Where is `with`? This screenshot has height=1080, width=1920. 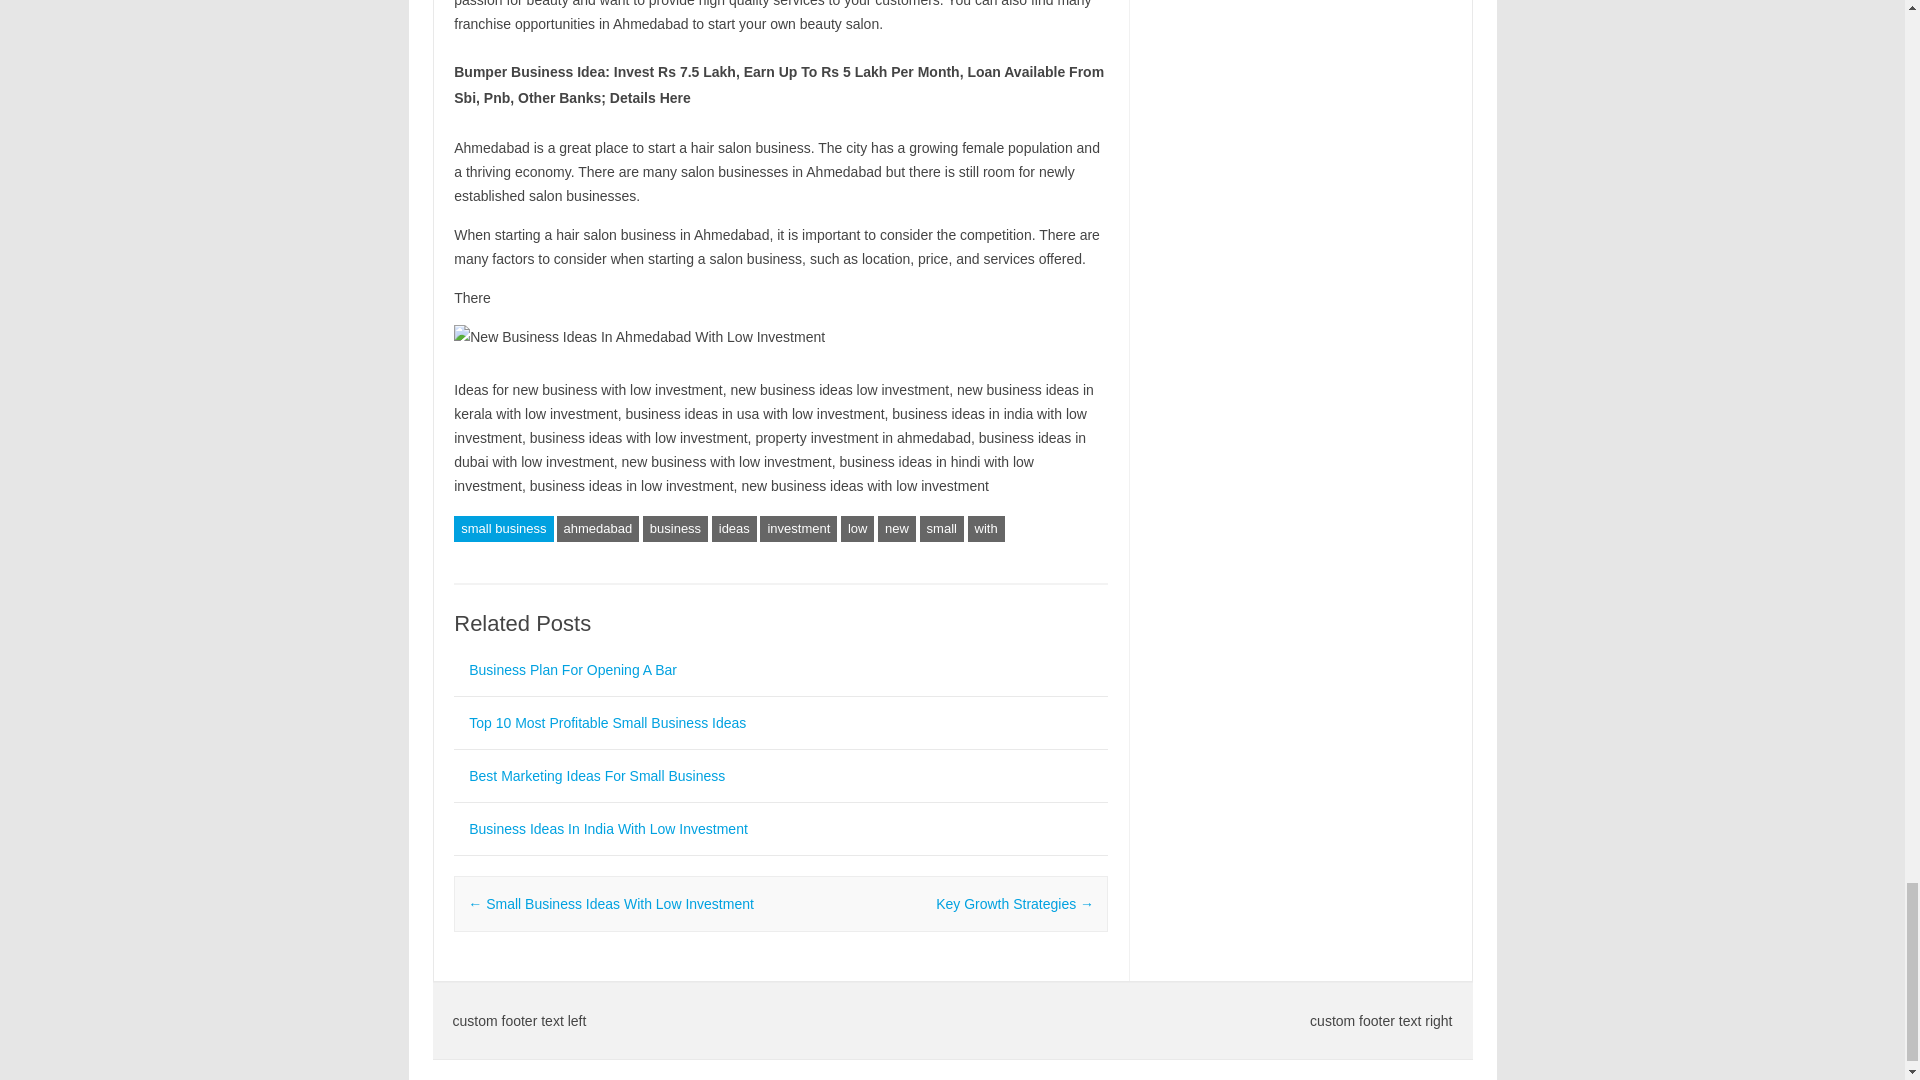
with is located at coordinates (986, 529).